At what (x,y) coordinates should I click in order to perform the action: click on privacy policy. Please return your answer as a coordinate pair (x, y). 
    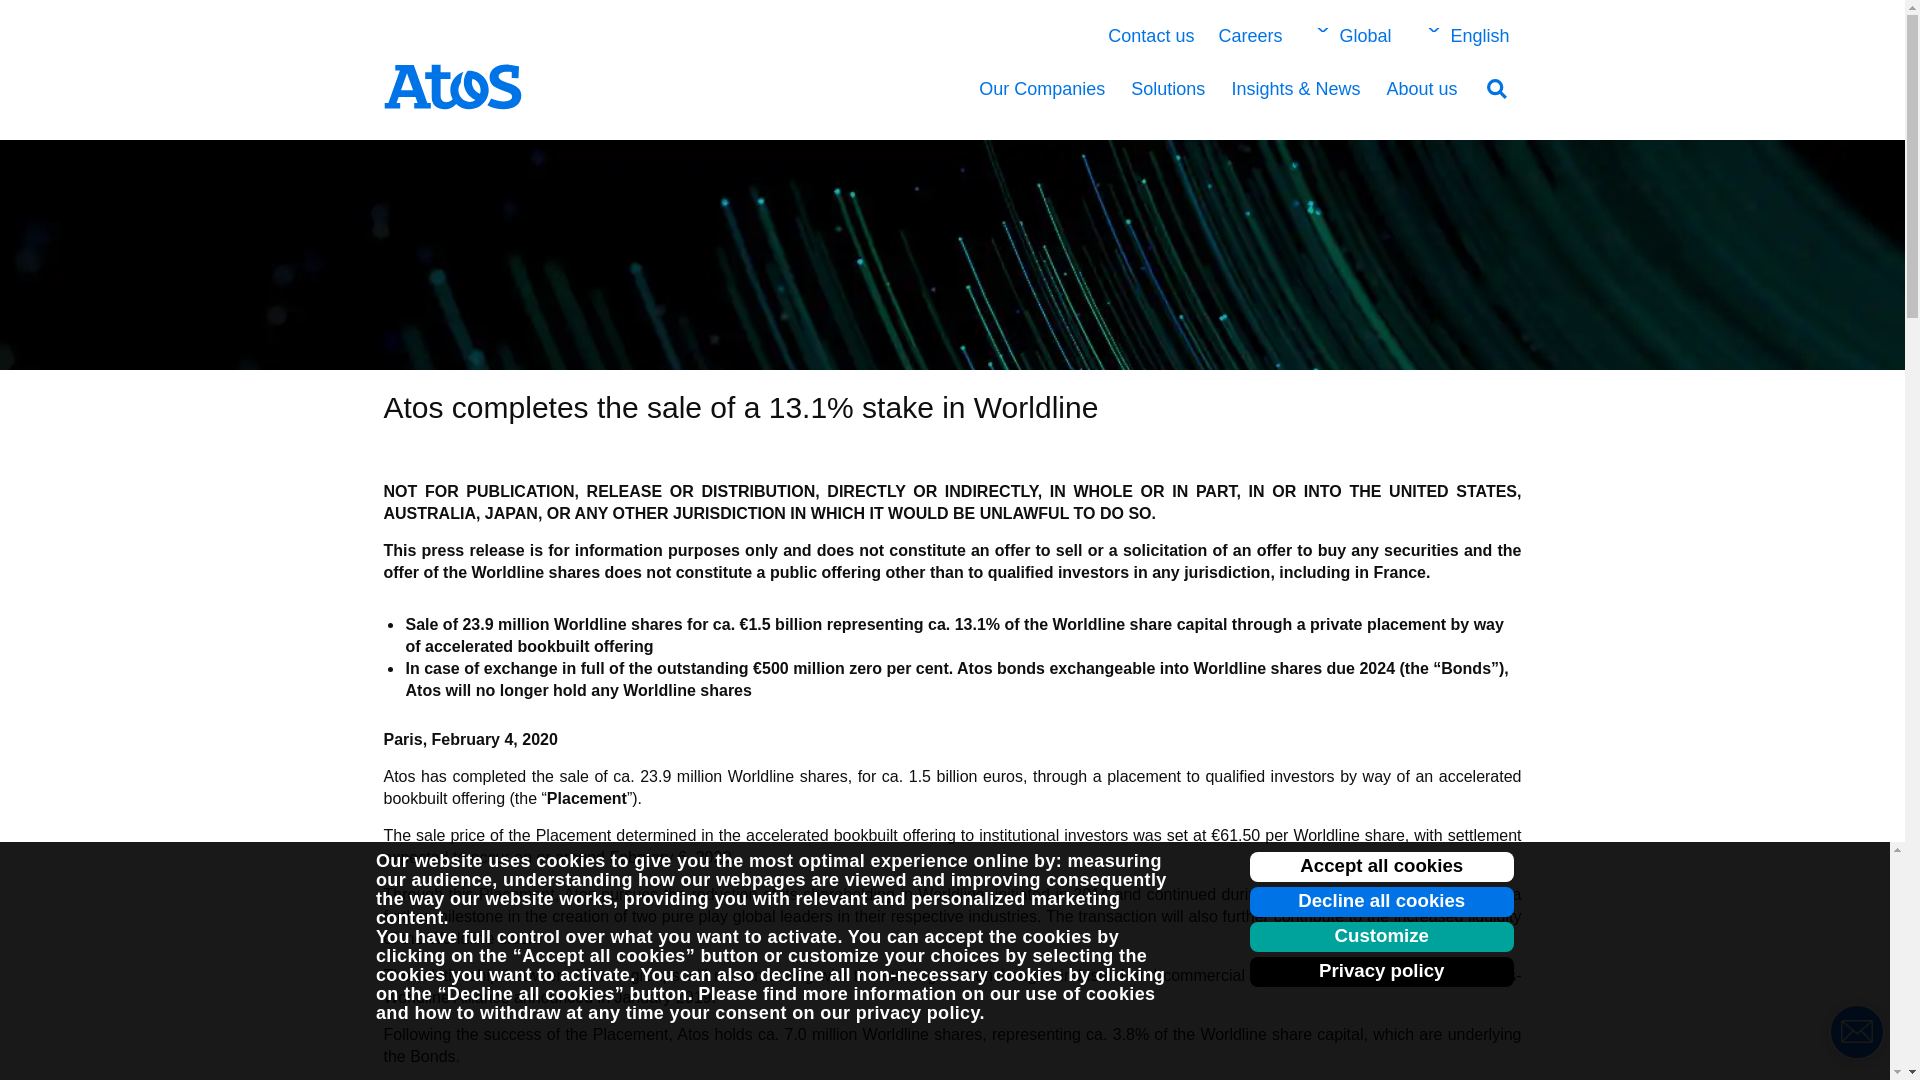
    Looking at the image, I should click on (918, 1012).